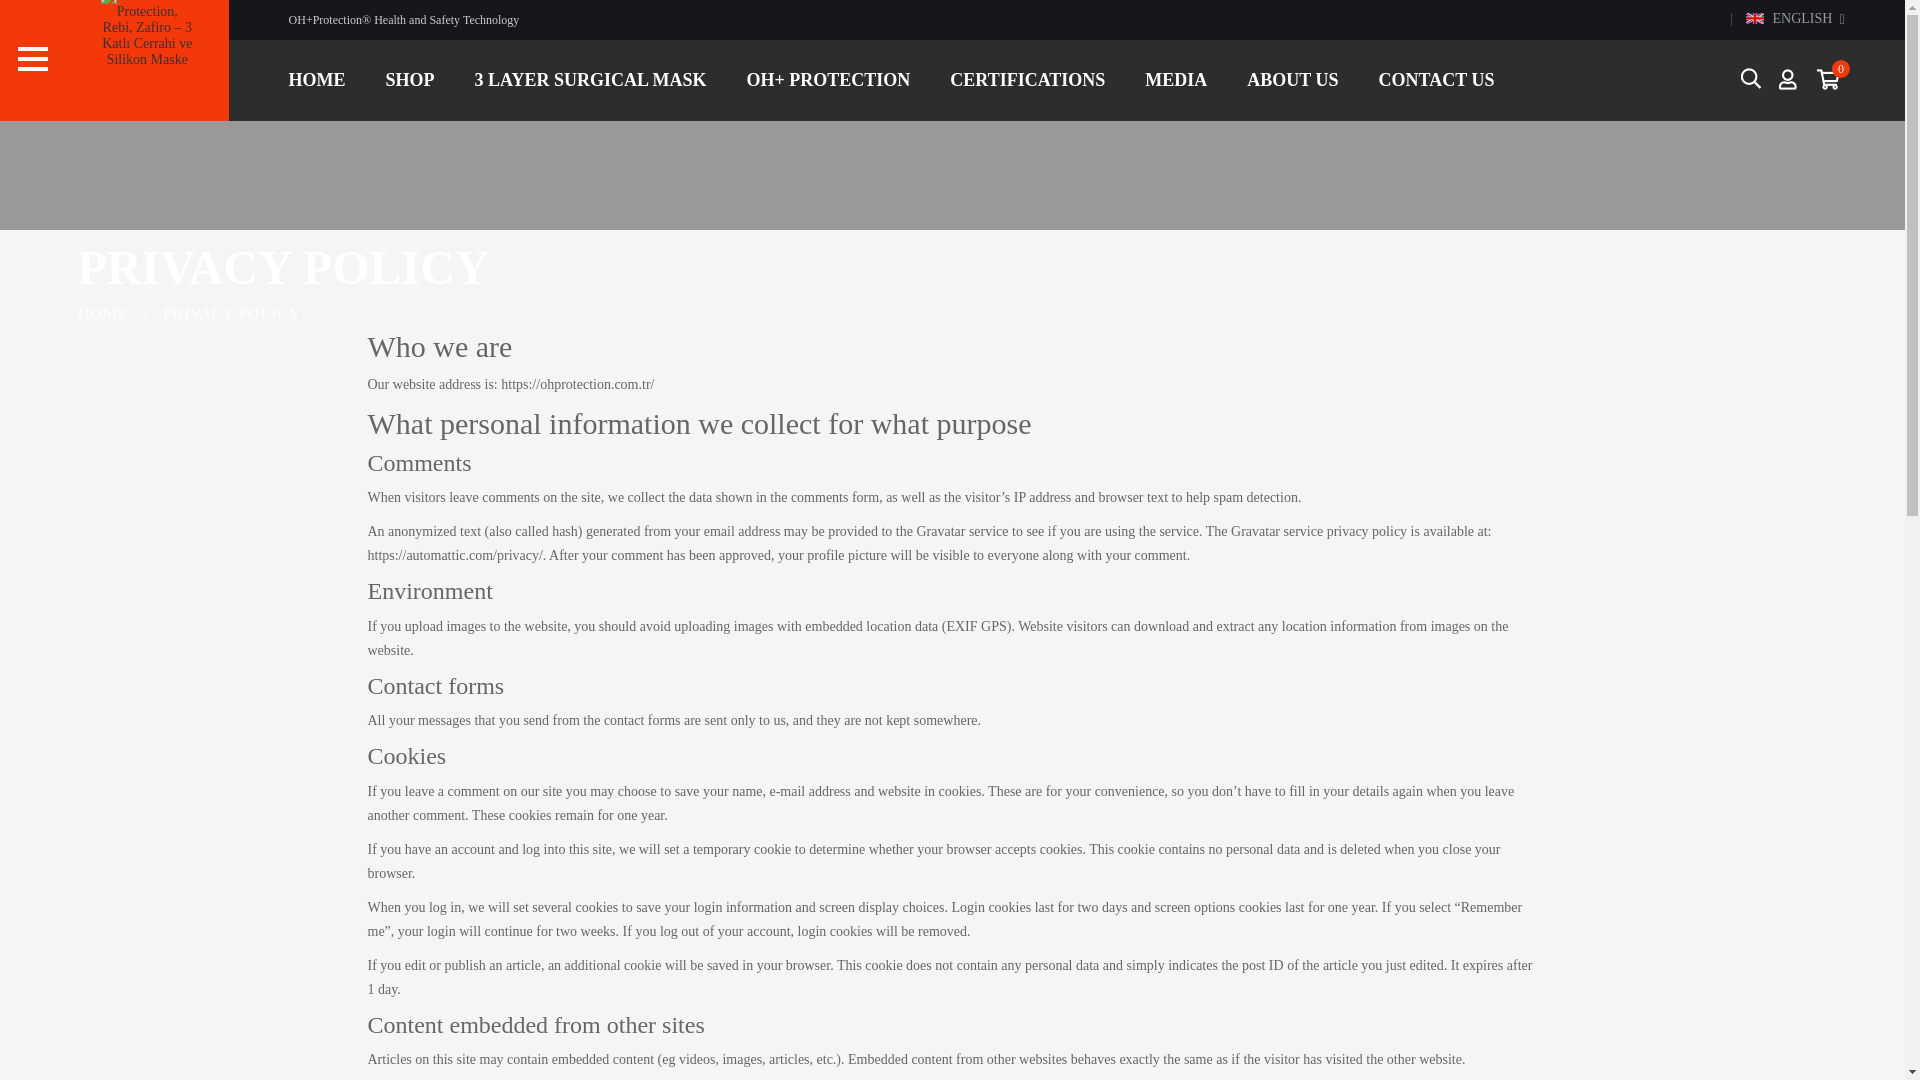 The width and height of the screenshot is (1920, 1080). Describe the element at coordinates (1176, 80) in the screenshot. I see `MEDIA` at that location.